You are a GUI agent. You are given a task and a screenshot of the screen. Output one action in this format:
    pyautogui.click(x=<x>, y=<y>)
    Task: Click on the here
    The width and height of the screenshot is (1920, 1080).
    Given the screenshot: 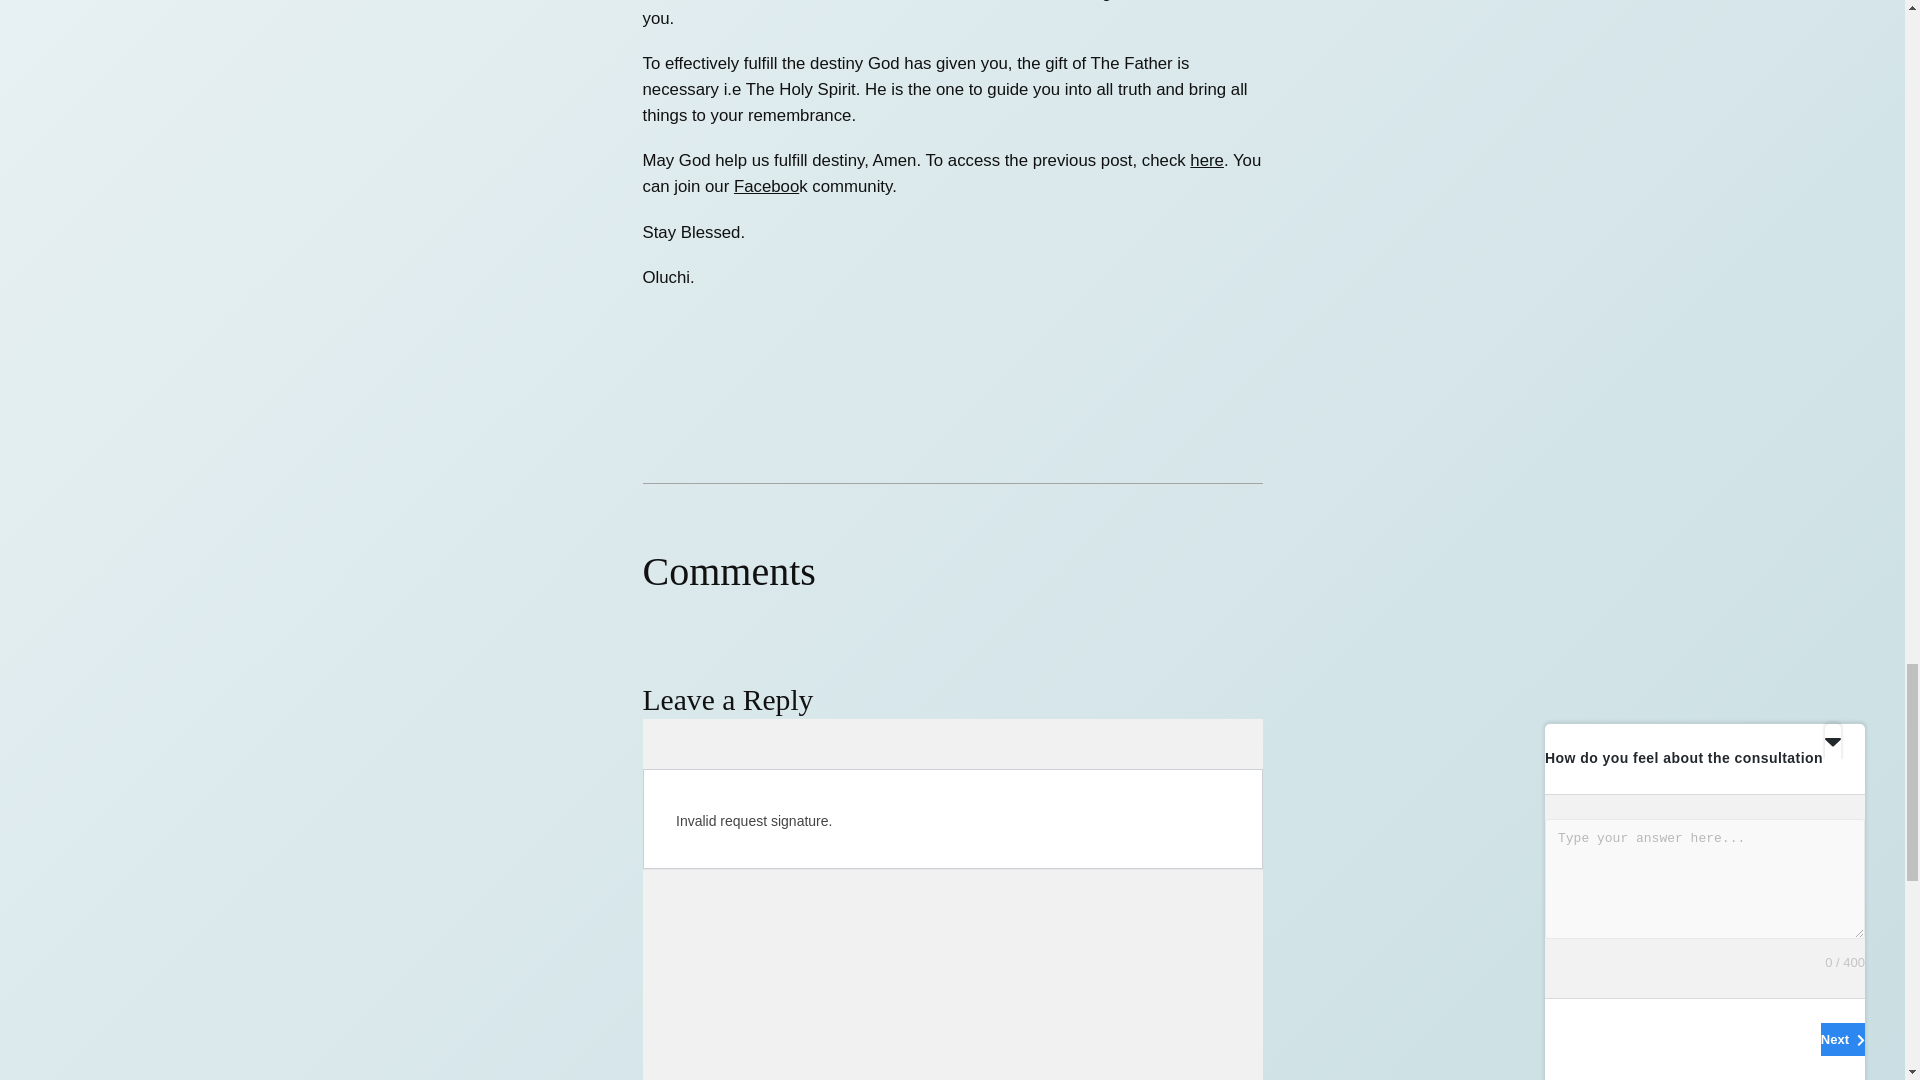 What is the action you would take?
    pyautogui.click(x=1207, y=160)
    